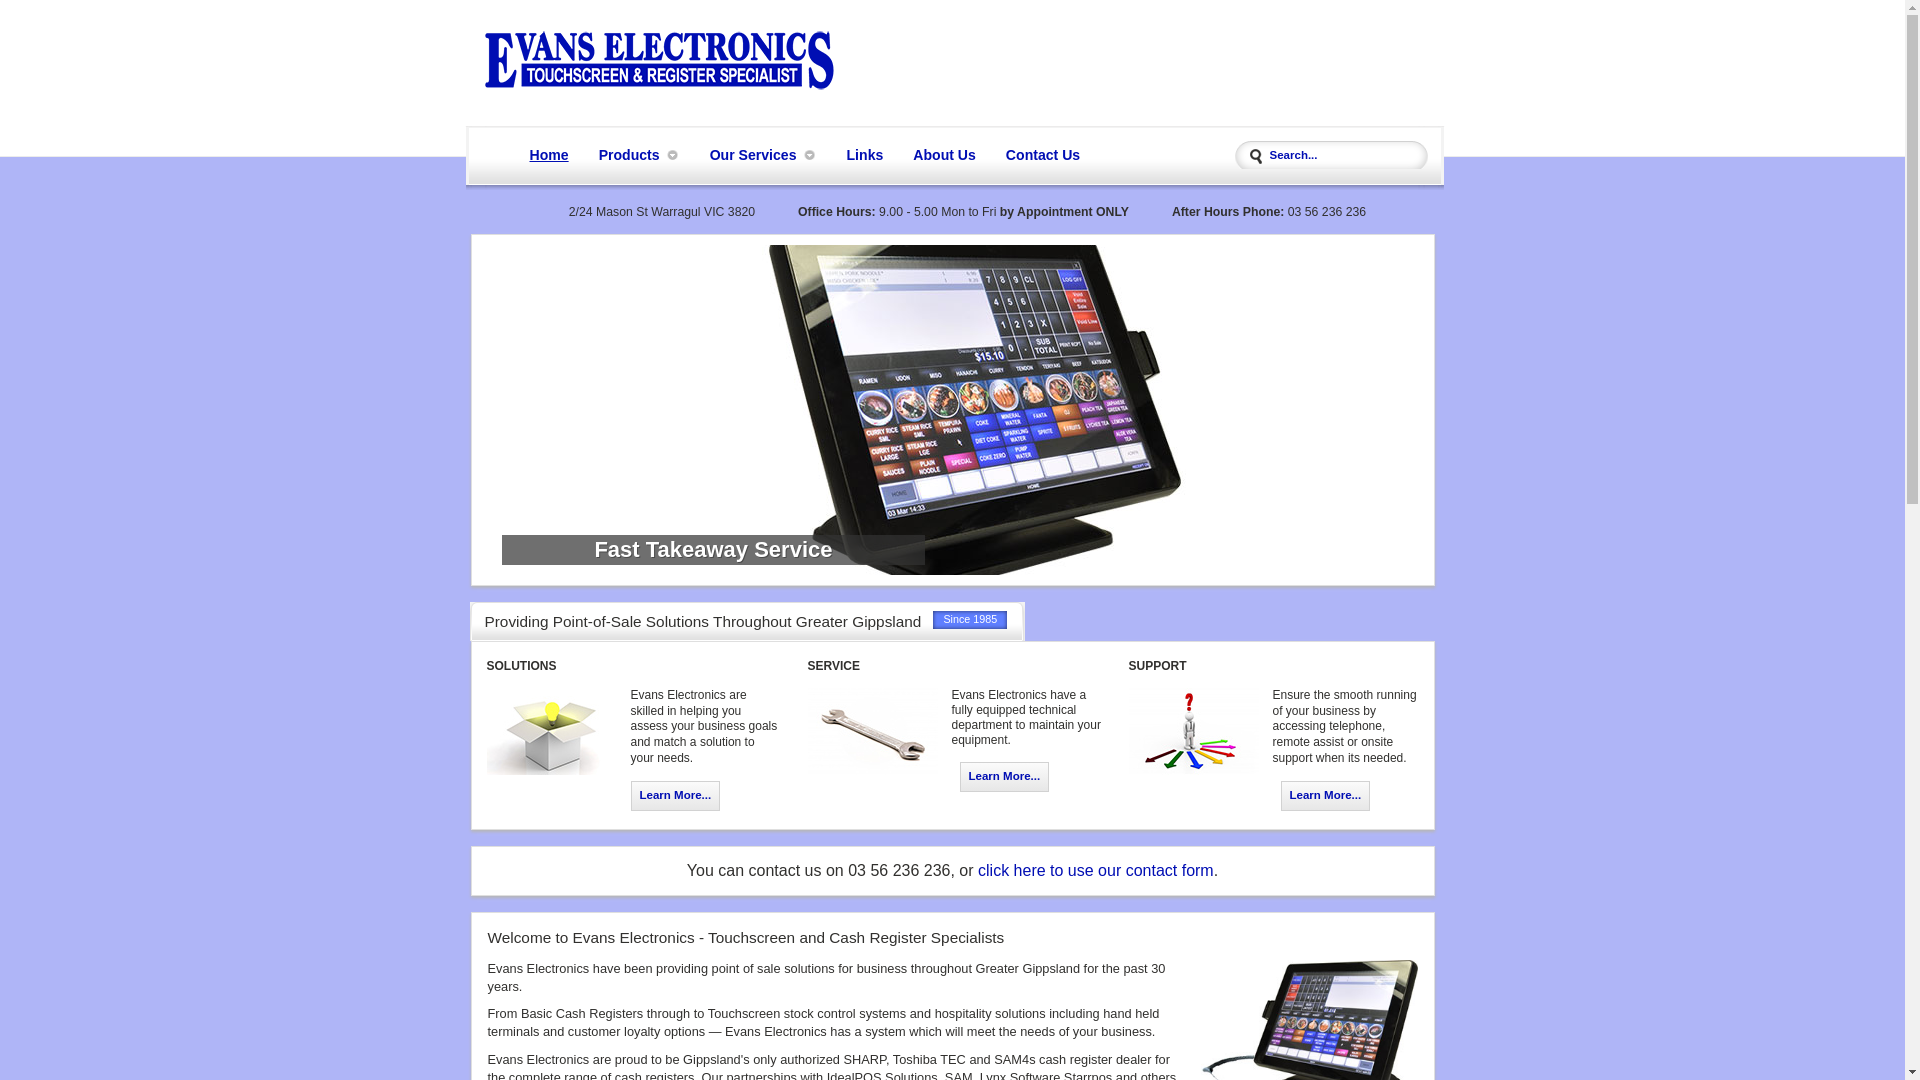  I want to click on About Us, so click(944, 155).